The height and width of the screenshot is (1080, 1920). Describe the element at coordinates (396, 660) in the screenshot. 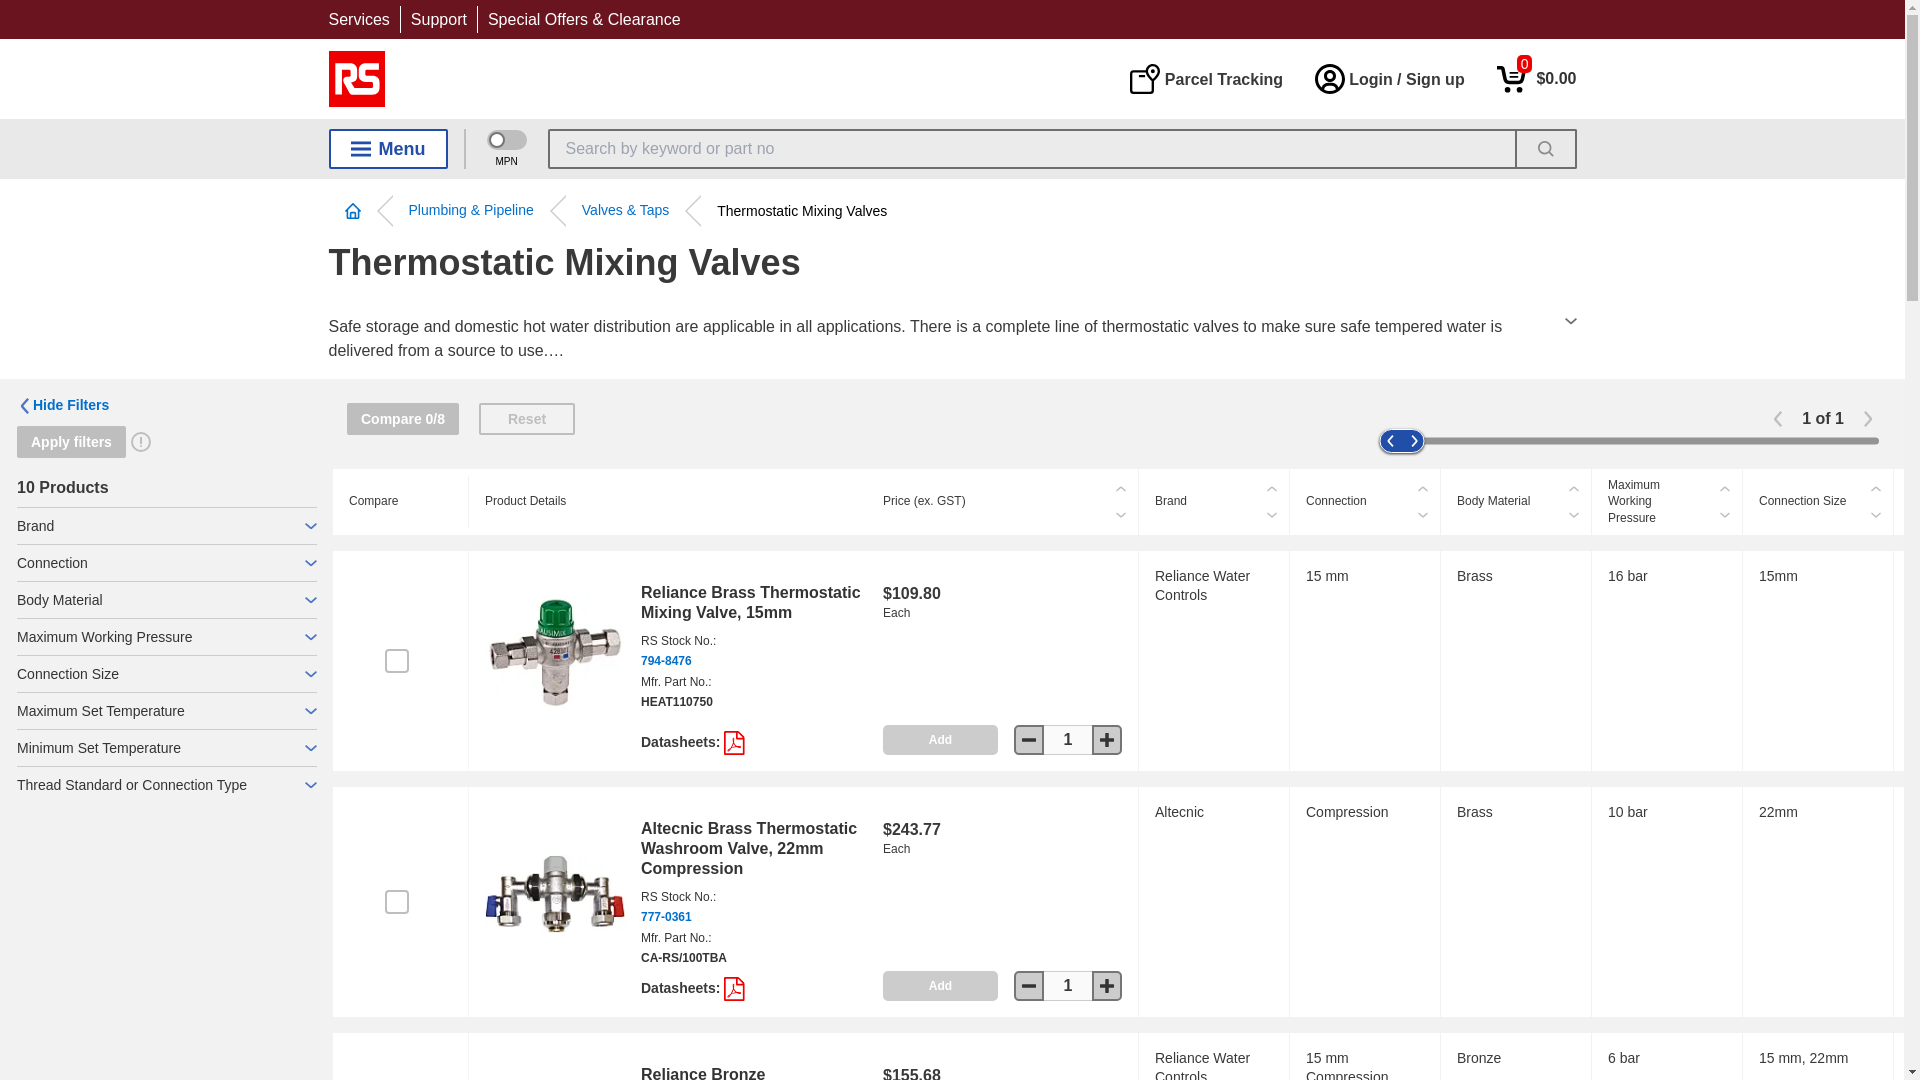

I see `on` at that location.